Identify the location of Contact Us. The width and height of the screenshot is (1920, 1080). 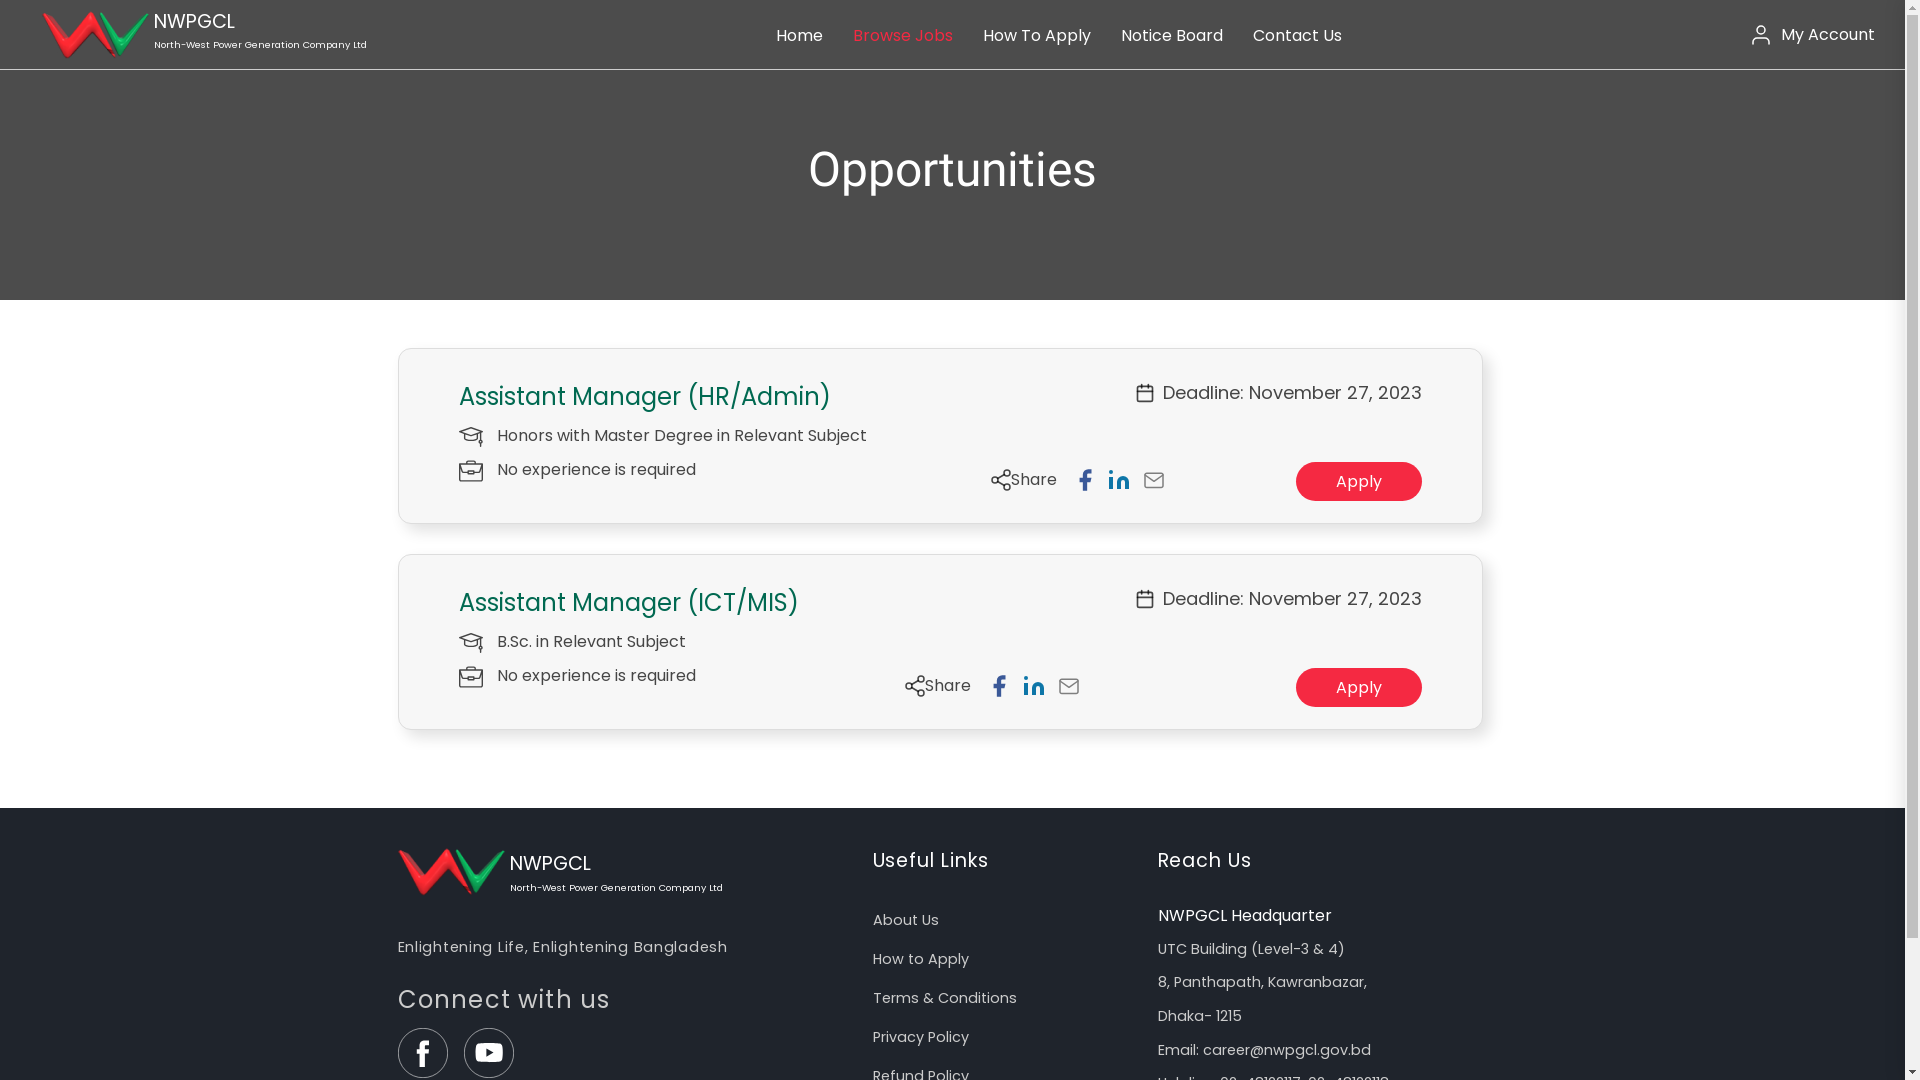
(1298, 36).